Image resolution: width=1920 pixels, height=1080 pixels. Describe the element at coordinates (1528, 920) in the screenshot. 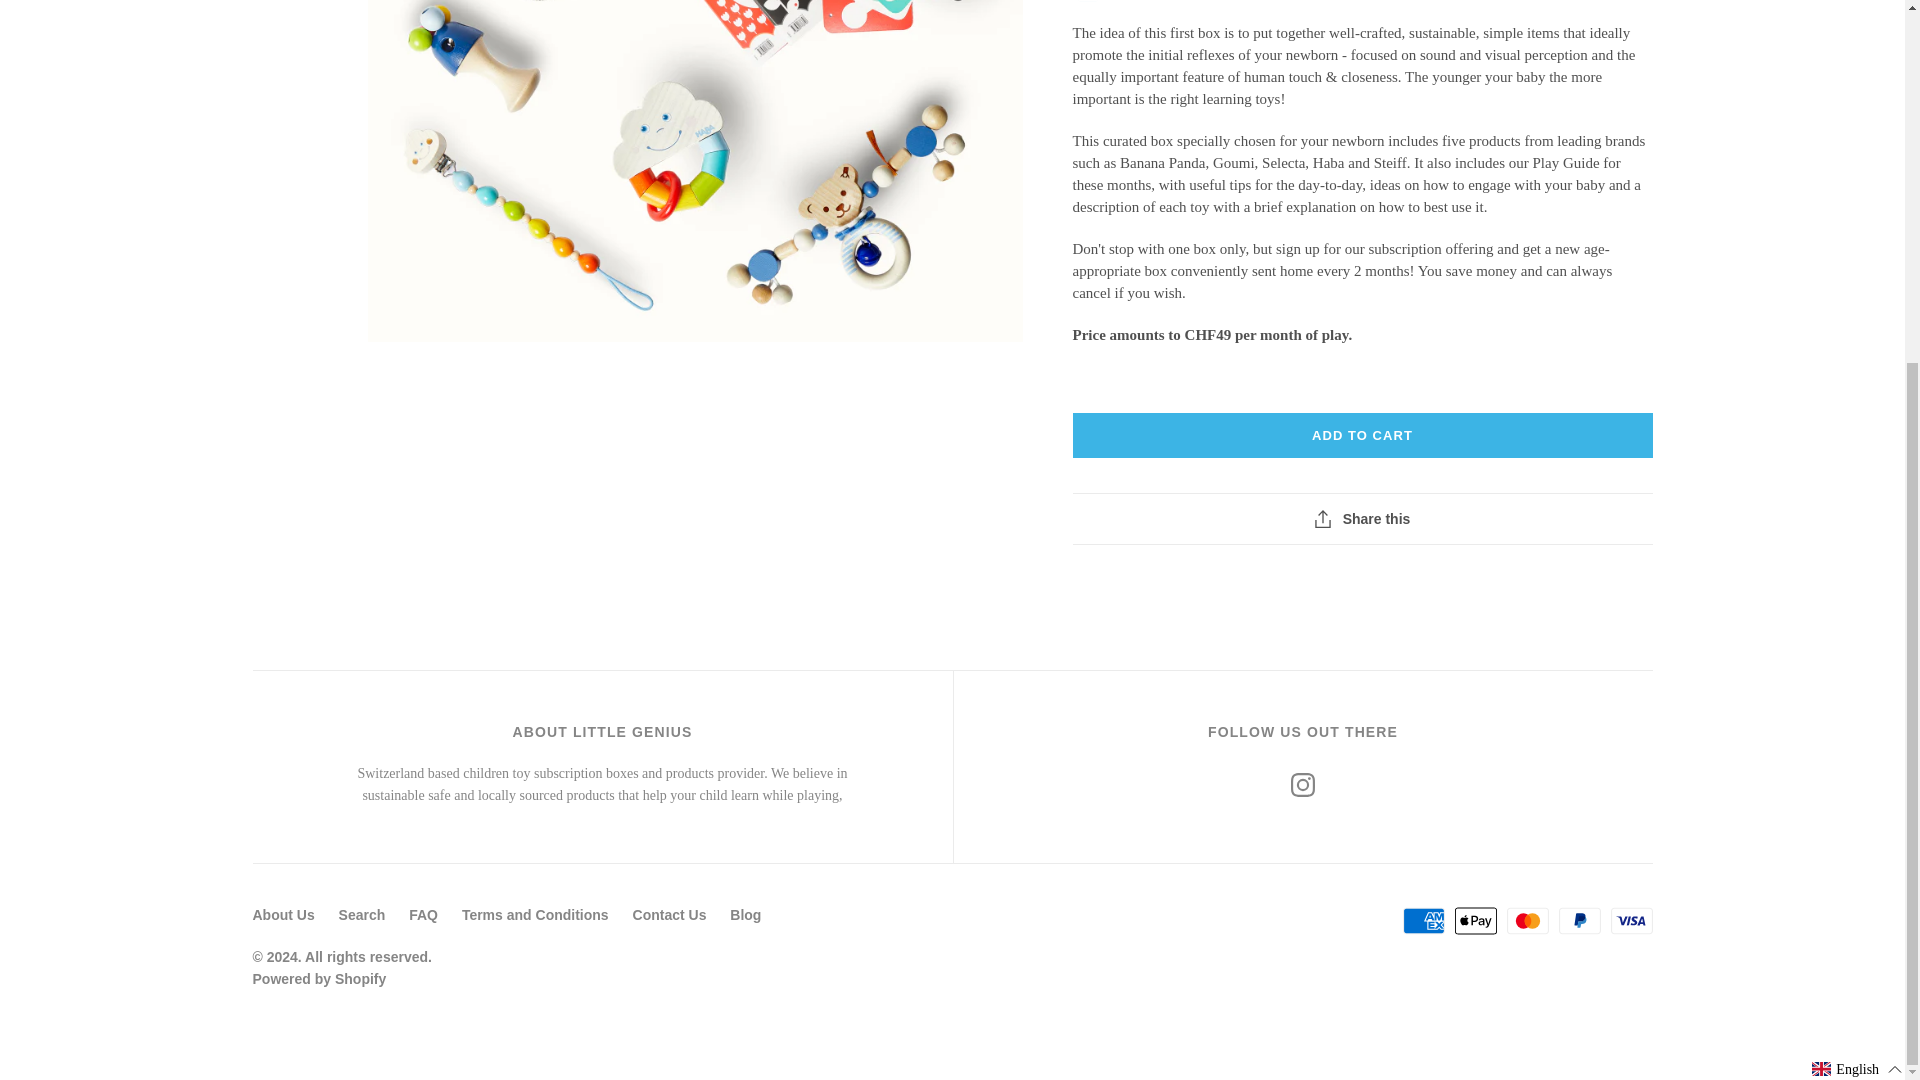

I see `Mastercard` at that location.